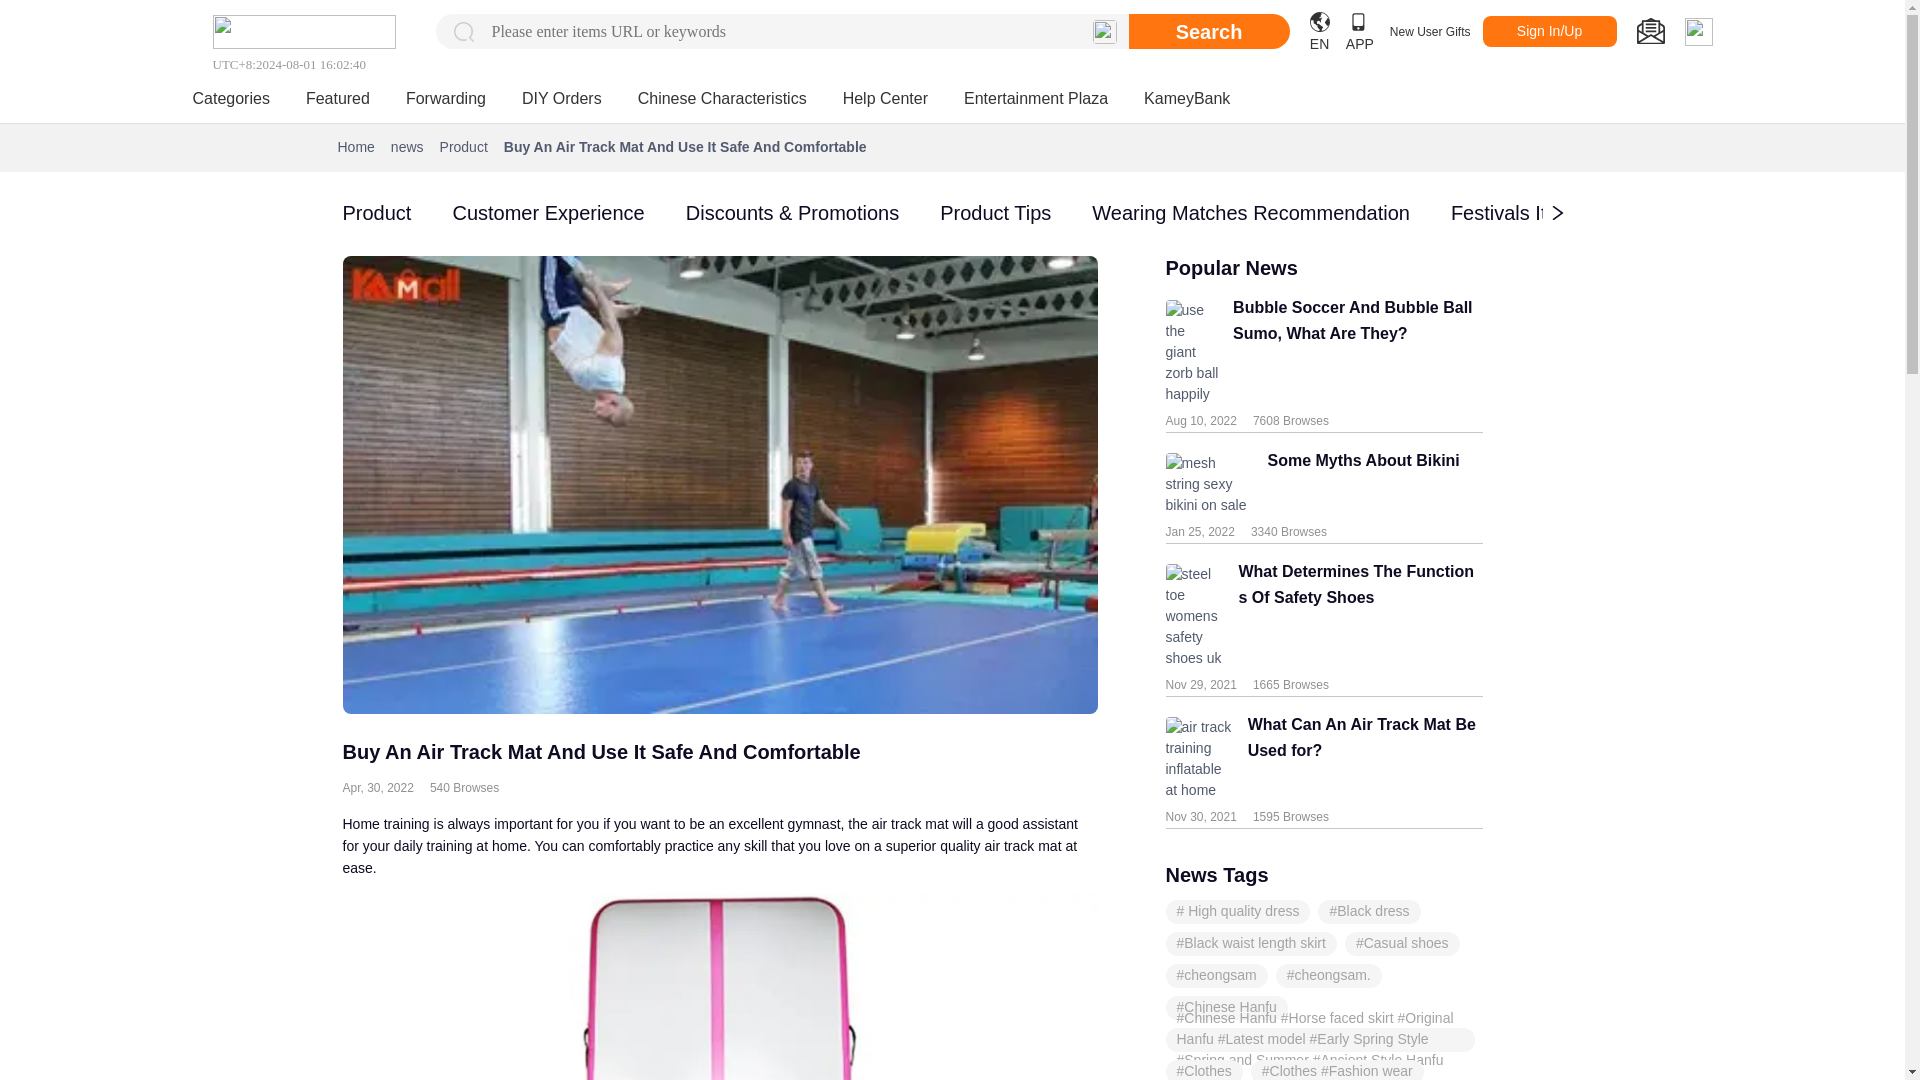 The width and height of the screenshot is (1920, 1080). I want to click on What Determines The Functions Of Safety Shoes, so click(1353, 616).